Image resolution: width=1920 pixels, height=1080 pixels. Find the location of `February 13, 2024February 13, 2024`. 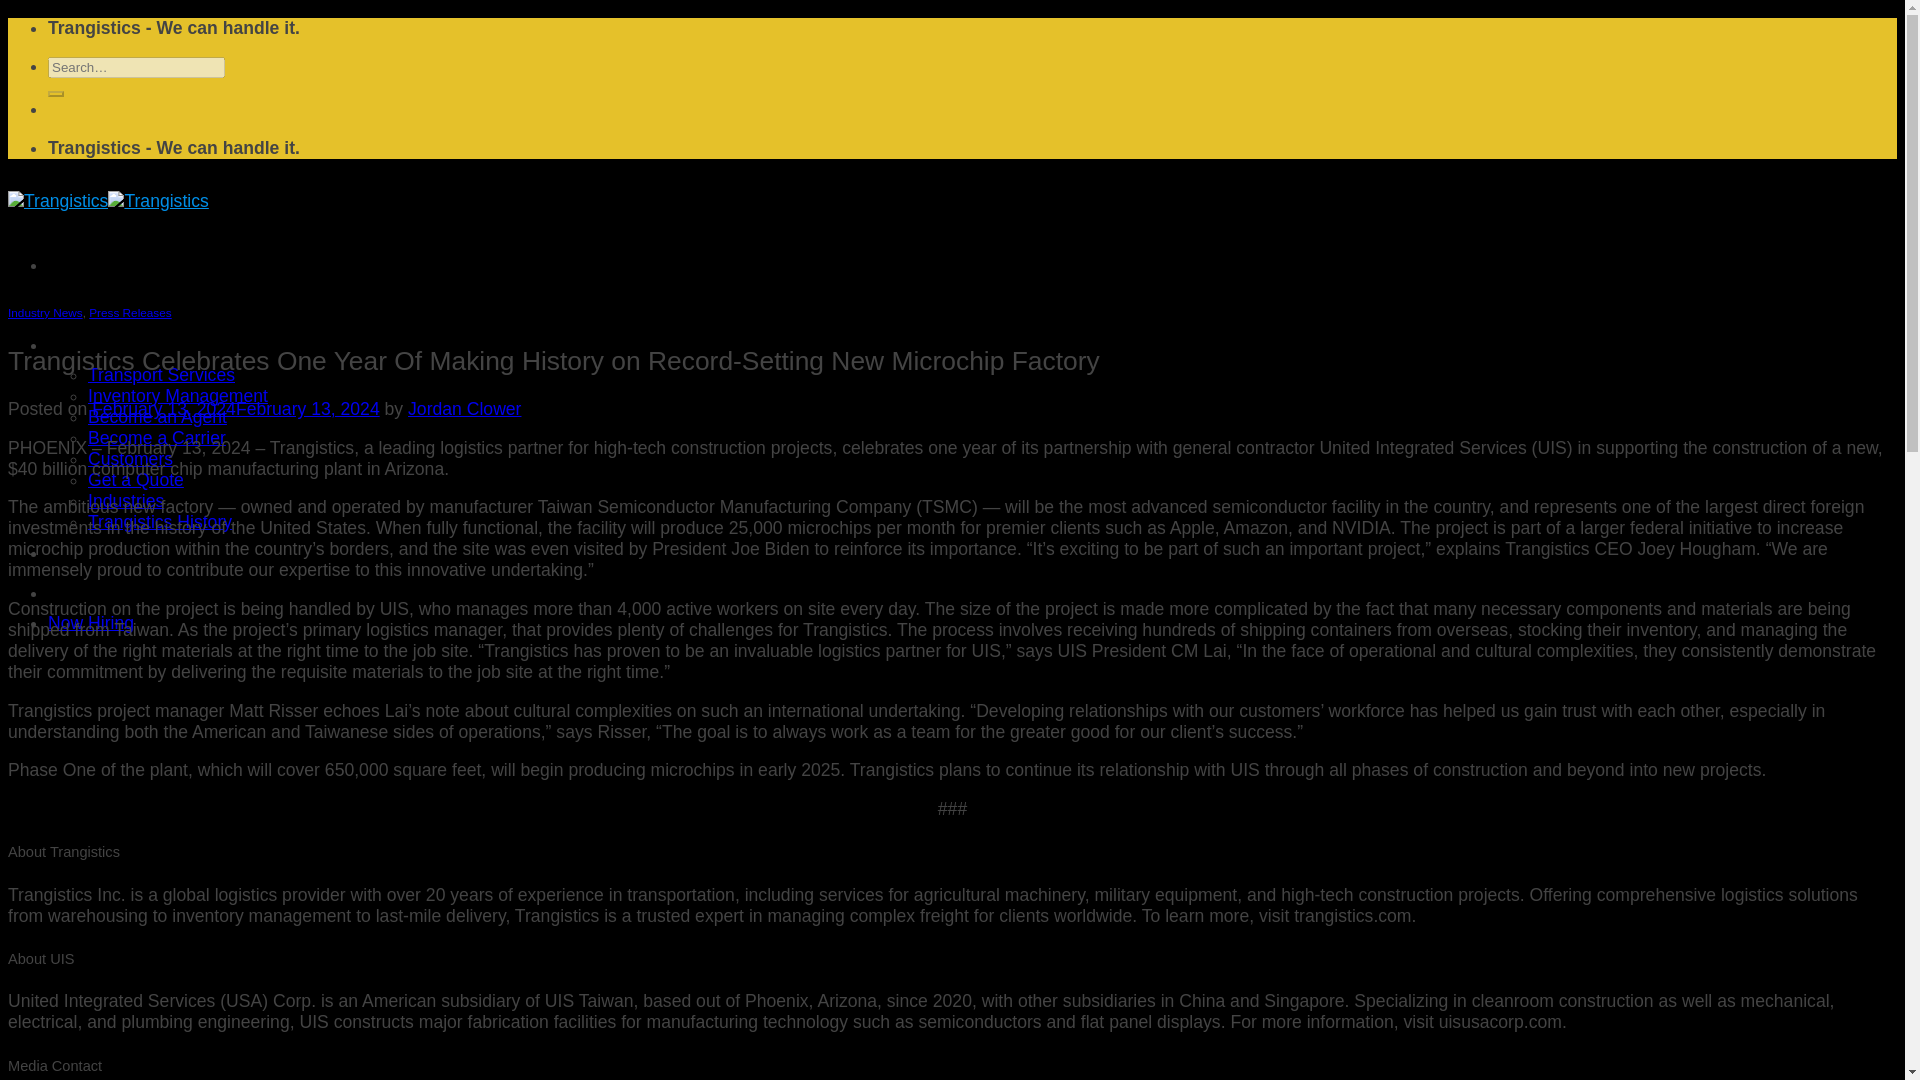

February 13, 2024February 13, 2024 is located at coordinates (236, 408).